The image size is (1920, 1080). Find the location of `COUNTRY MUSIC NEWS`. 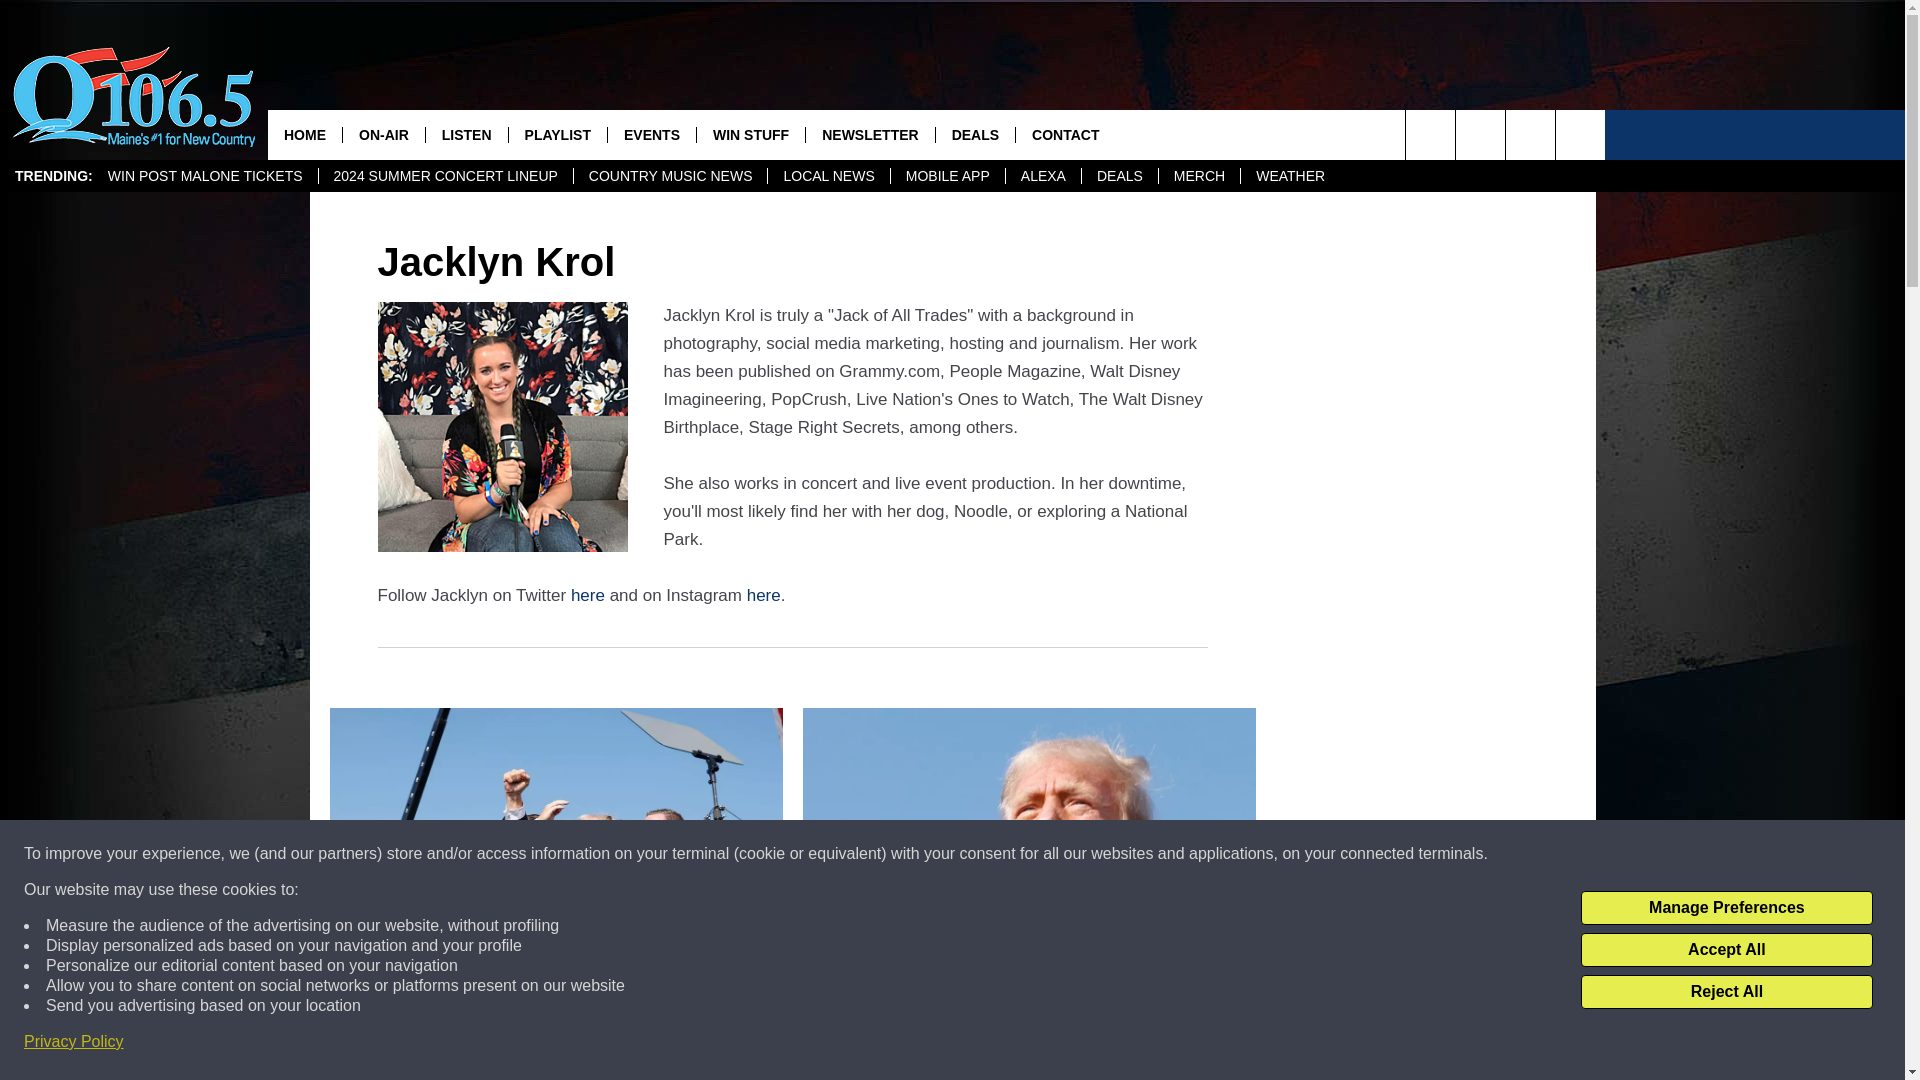

COUNTRY MUSIC NEWS is located at coordinates (670, 176).